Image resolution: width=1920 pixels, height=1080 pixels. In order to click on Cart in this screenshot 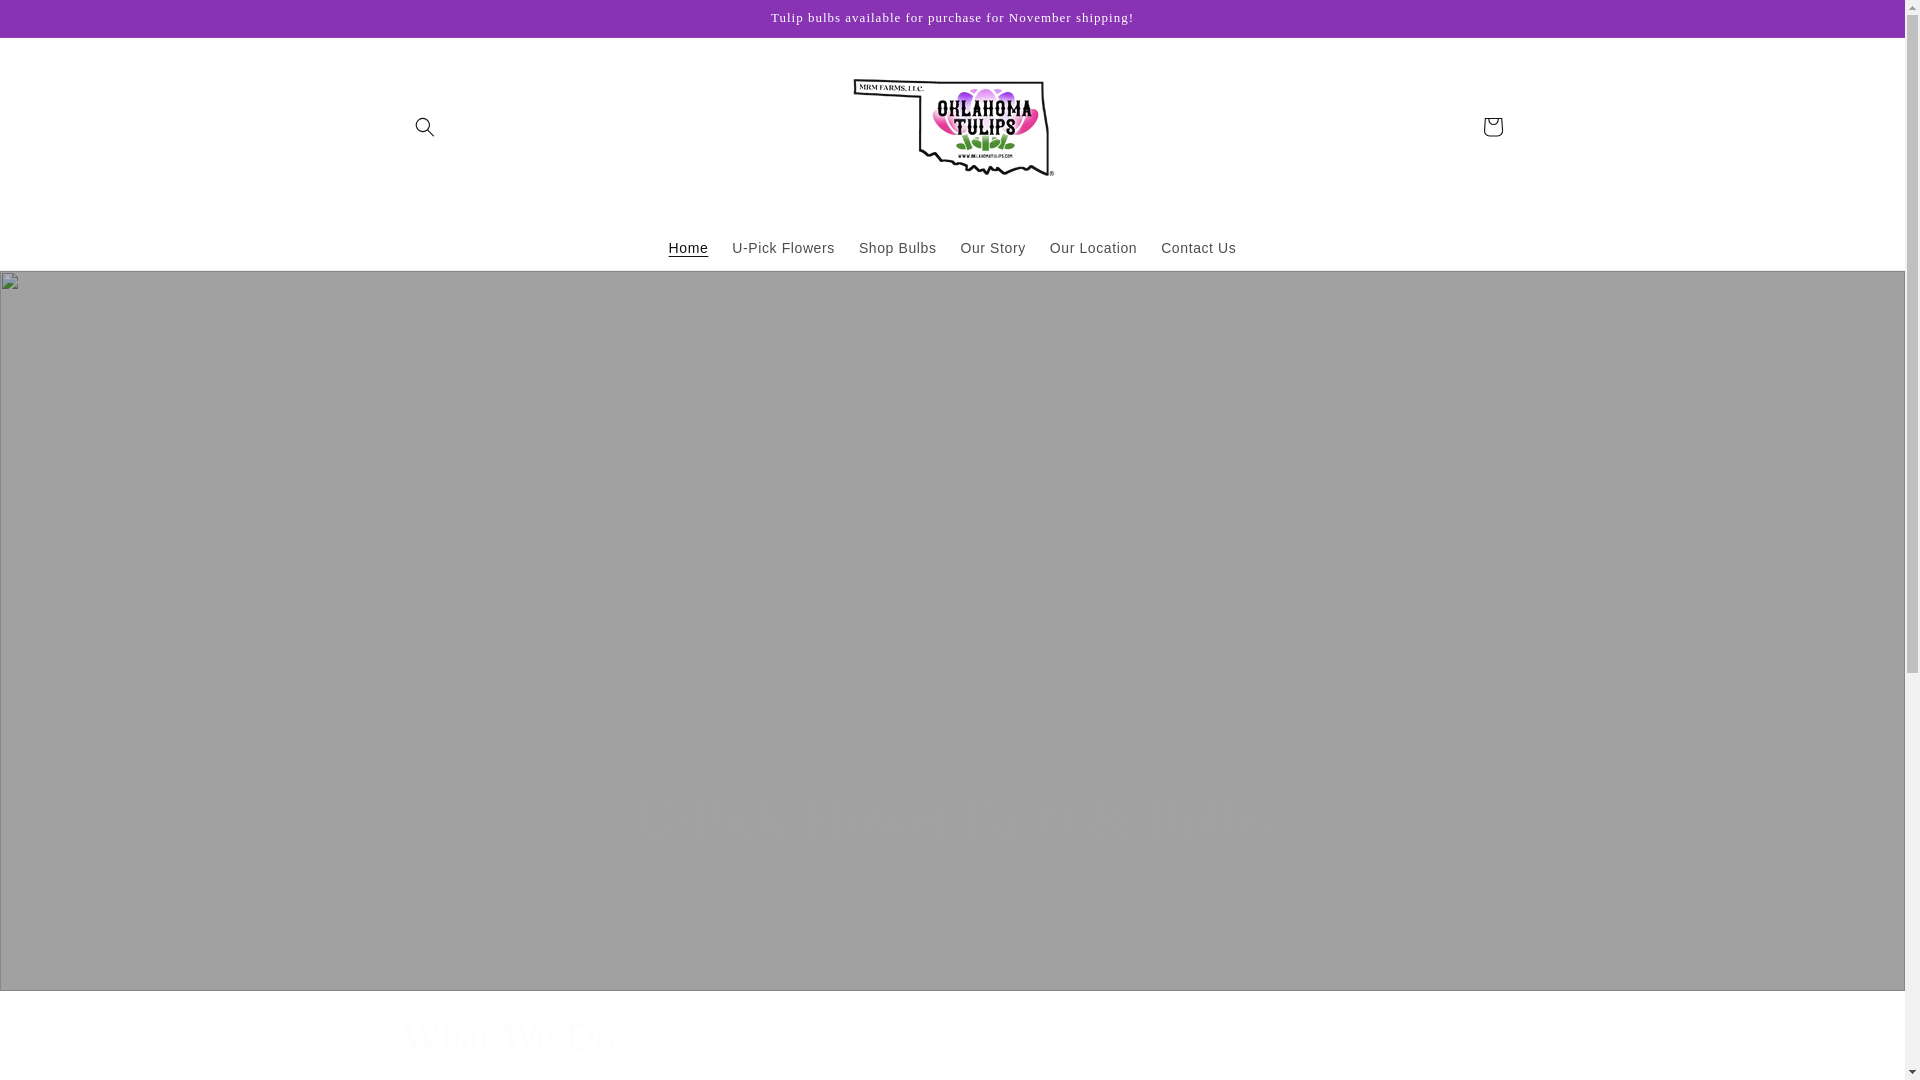, I will do `click(1492, 126)`.